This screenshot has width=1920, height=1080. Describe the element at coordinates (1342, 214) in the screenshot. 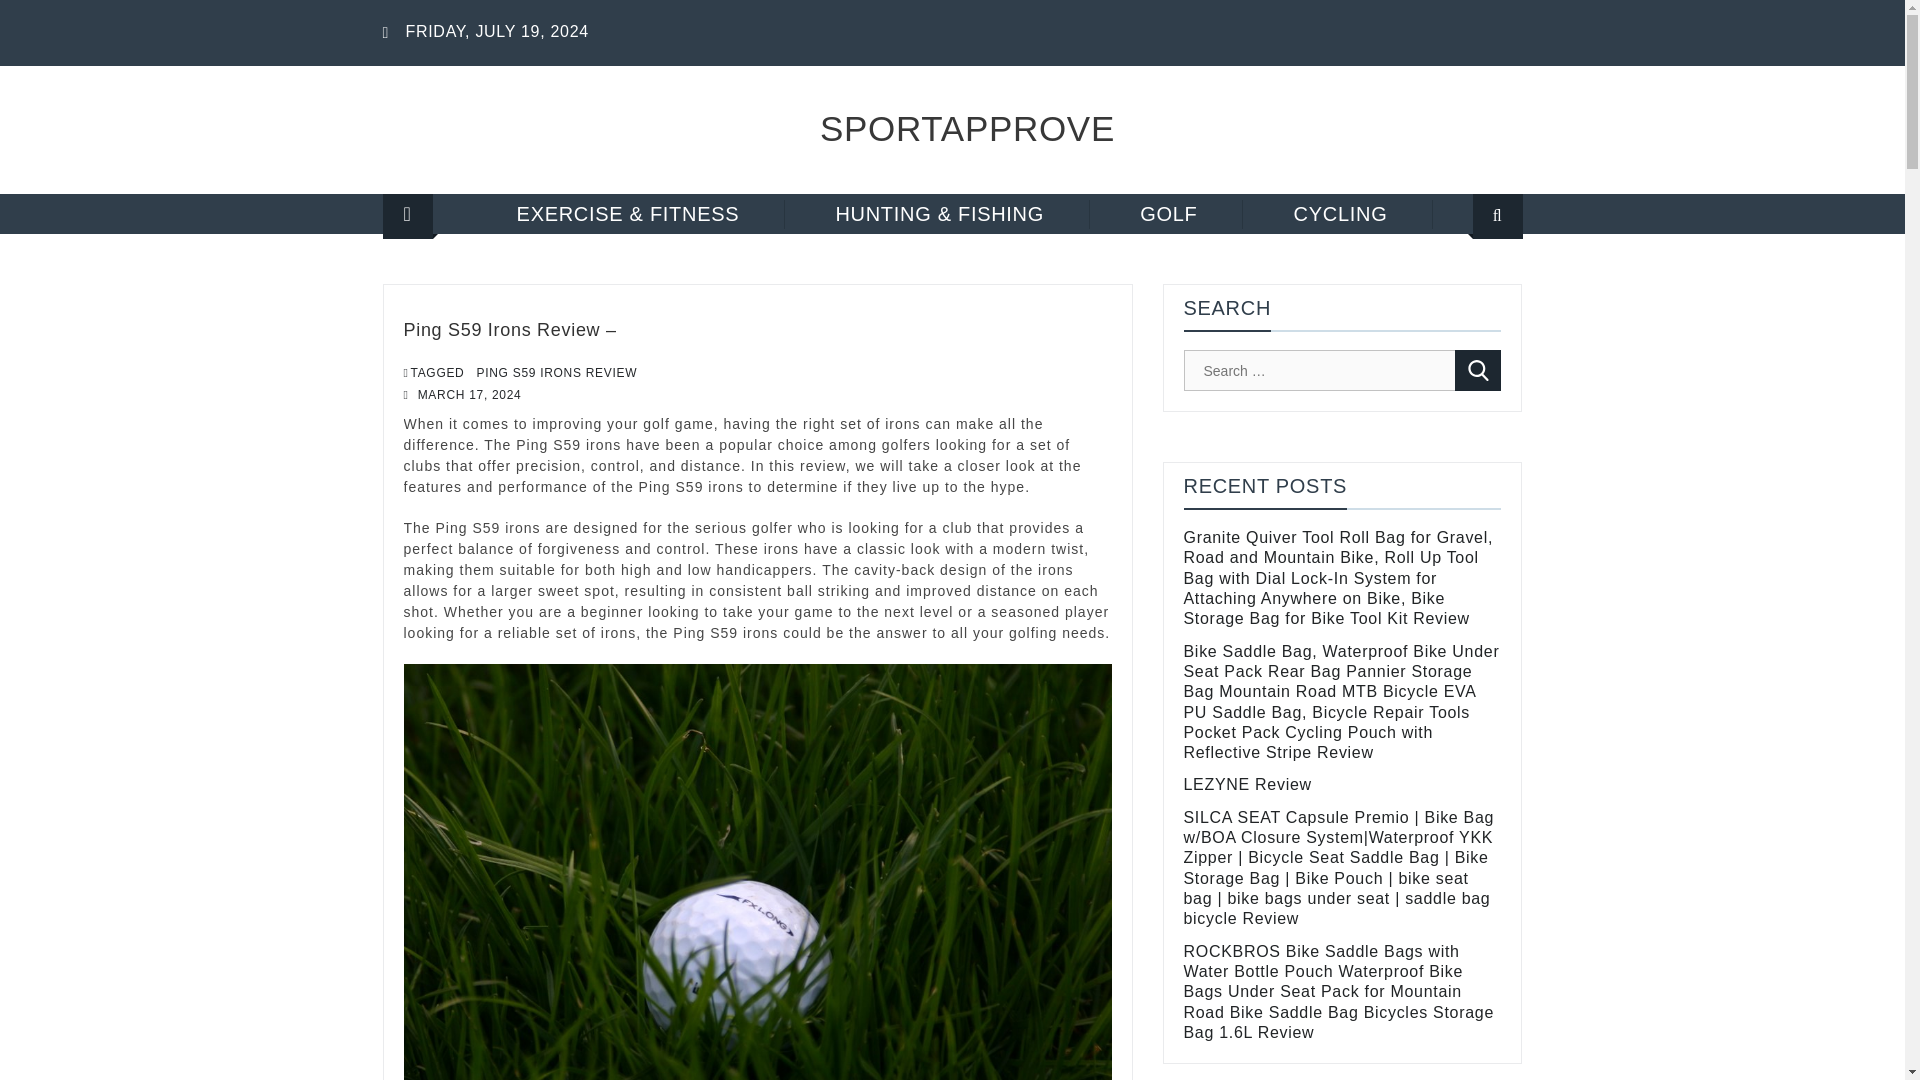

I see `CYCLING` at that location.